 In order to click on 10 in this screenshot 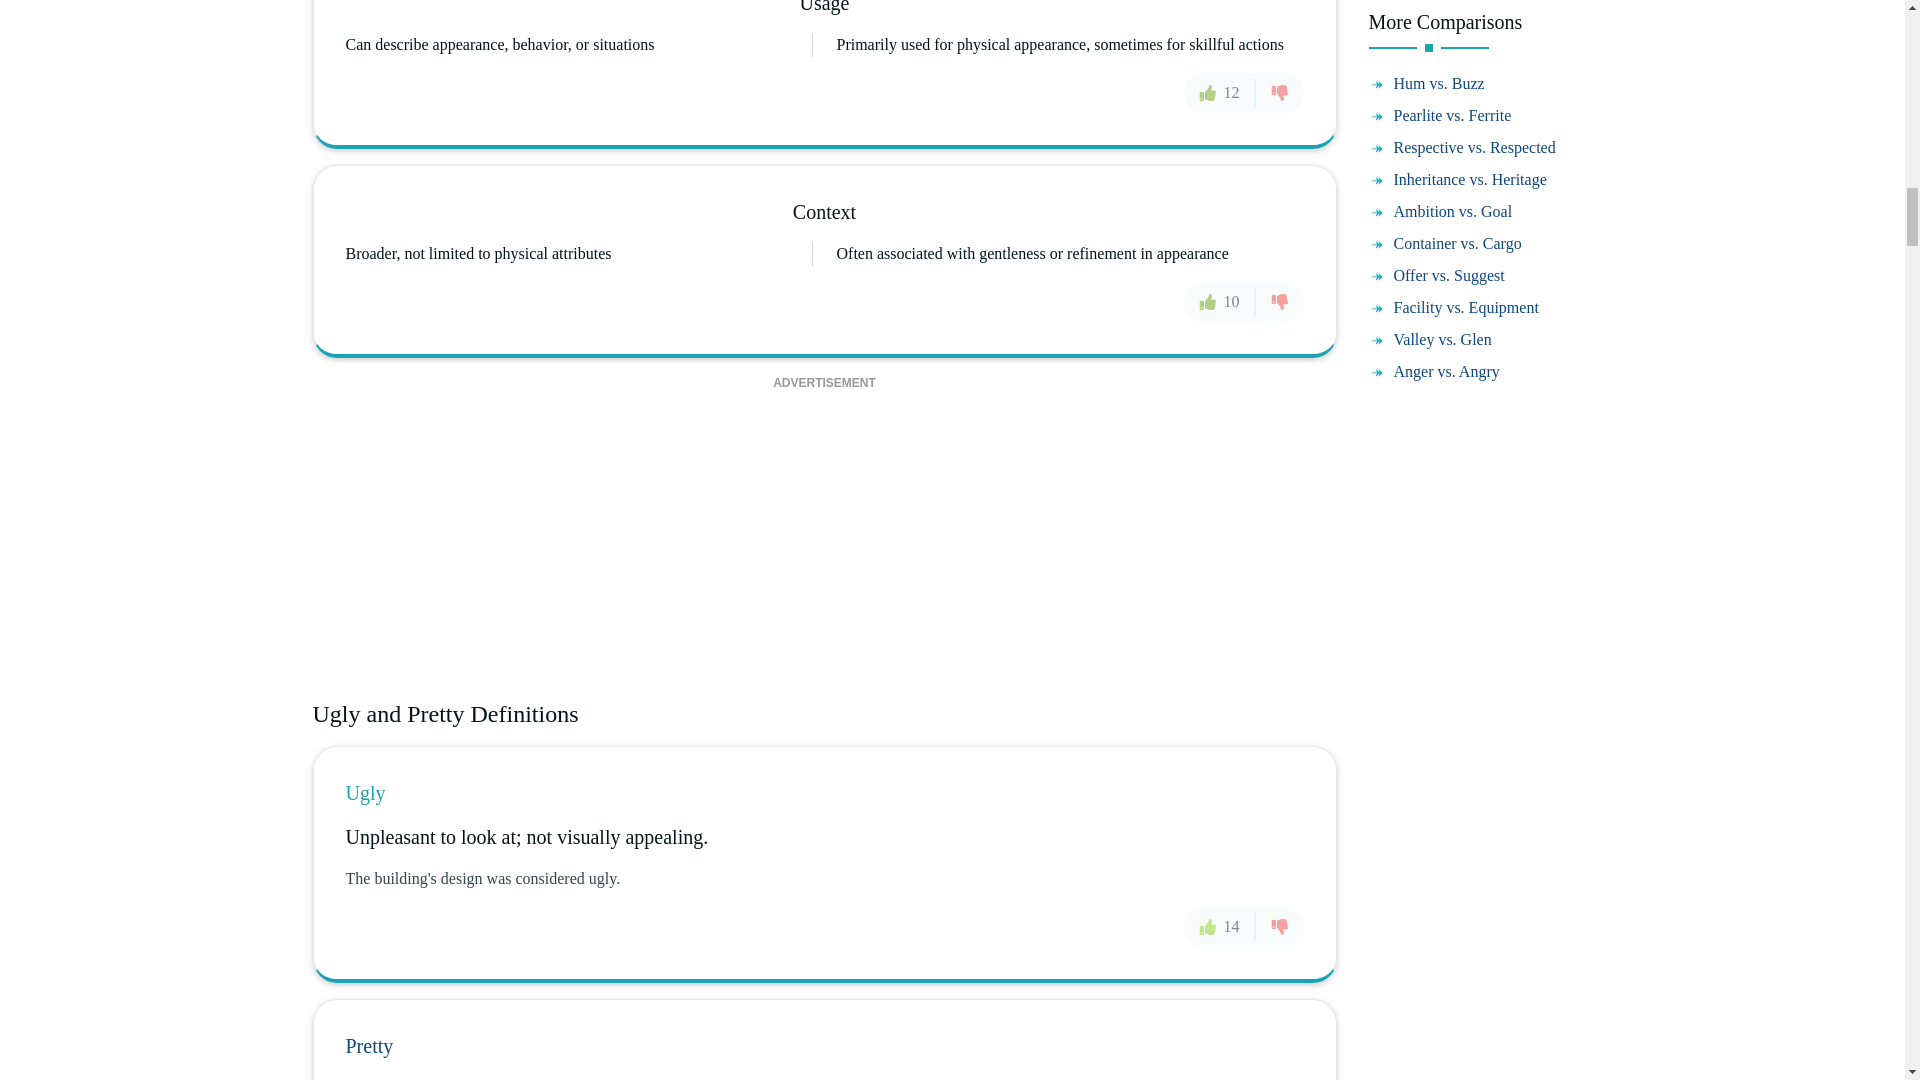, I will do `click(1220, 301)`.